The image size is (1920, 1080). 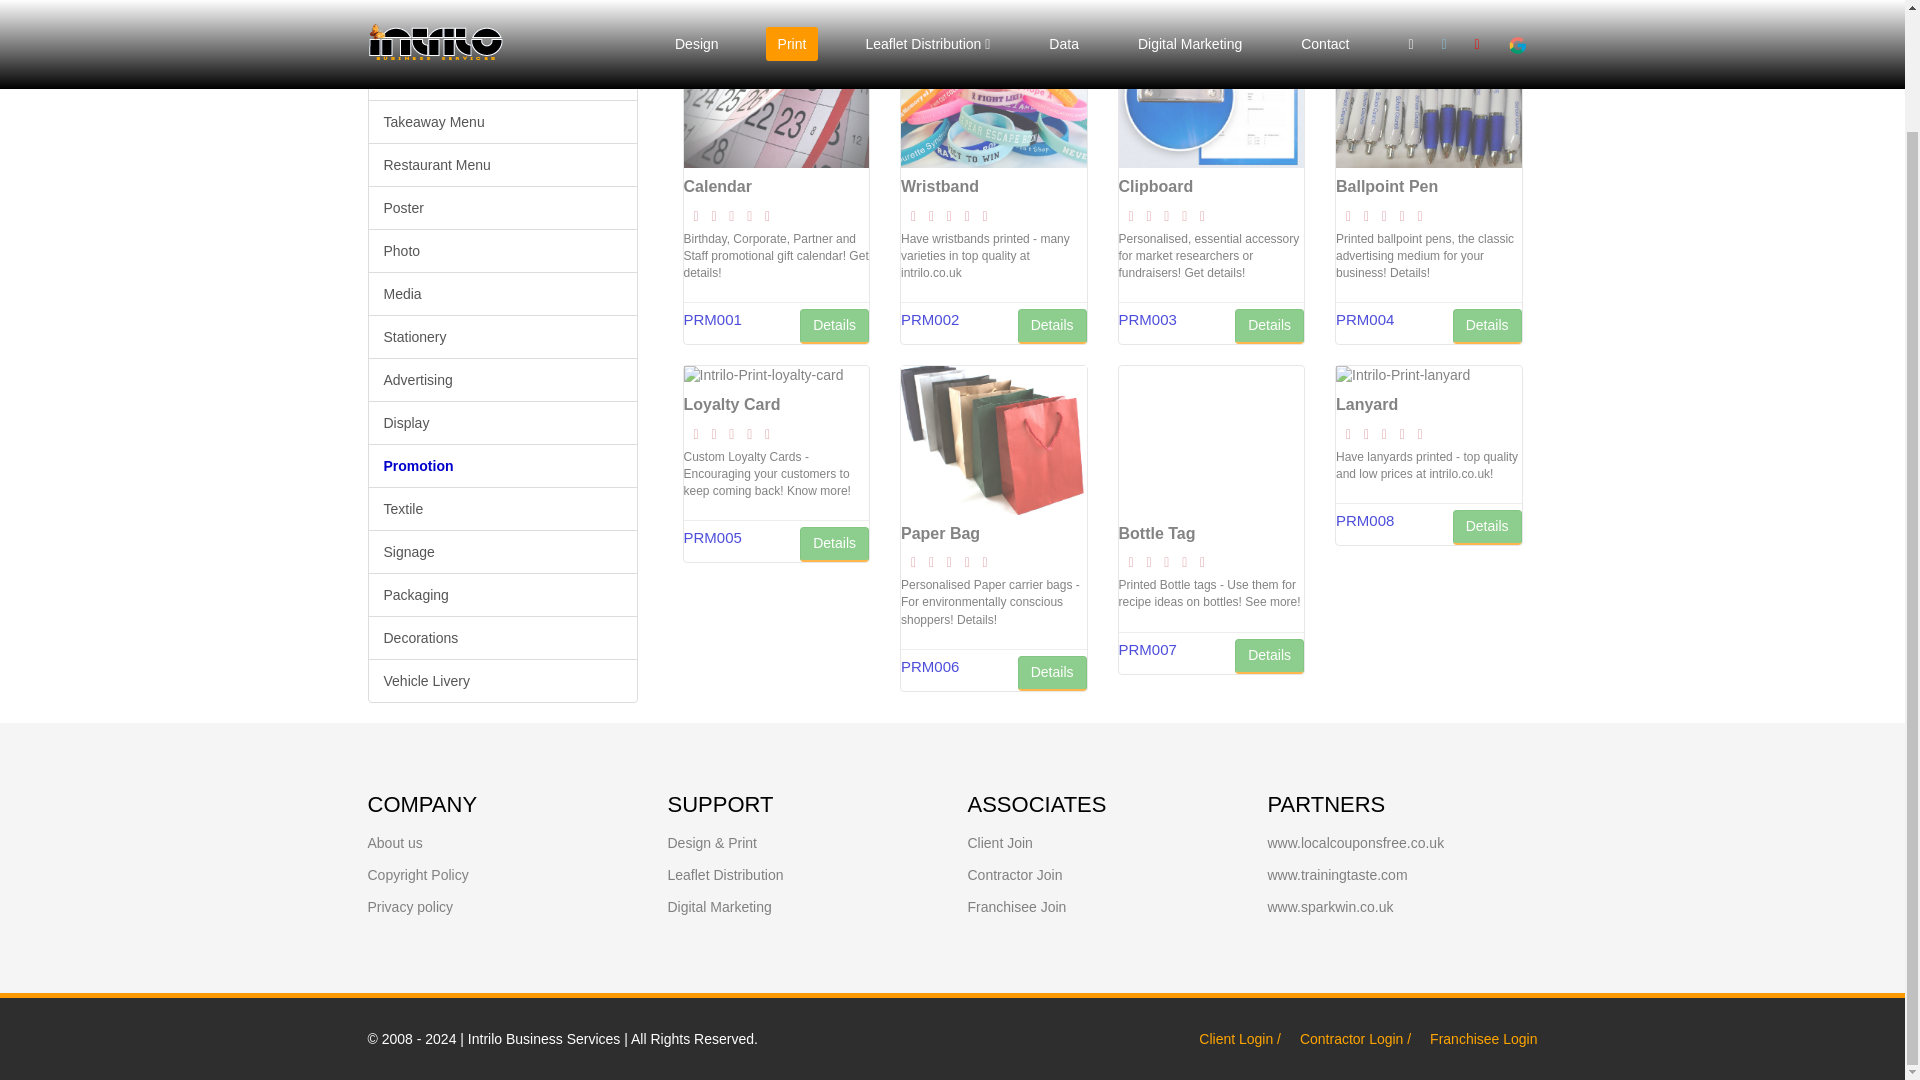 I want to click on Signage, so click(x=502, y=552).